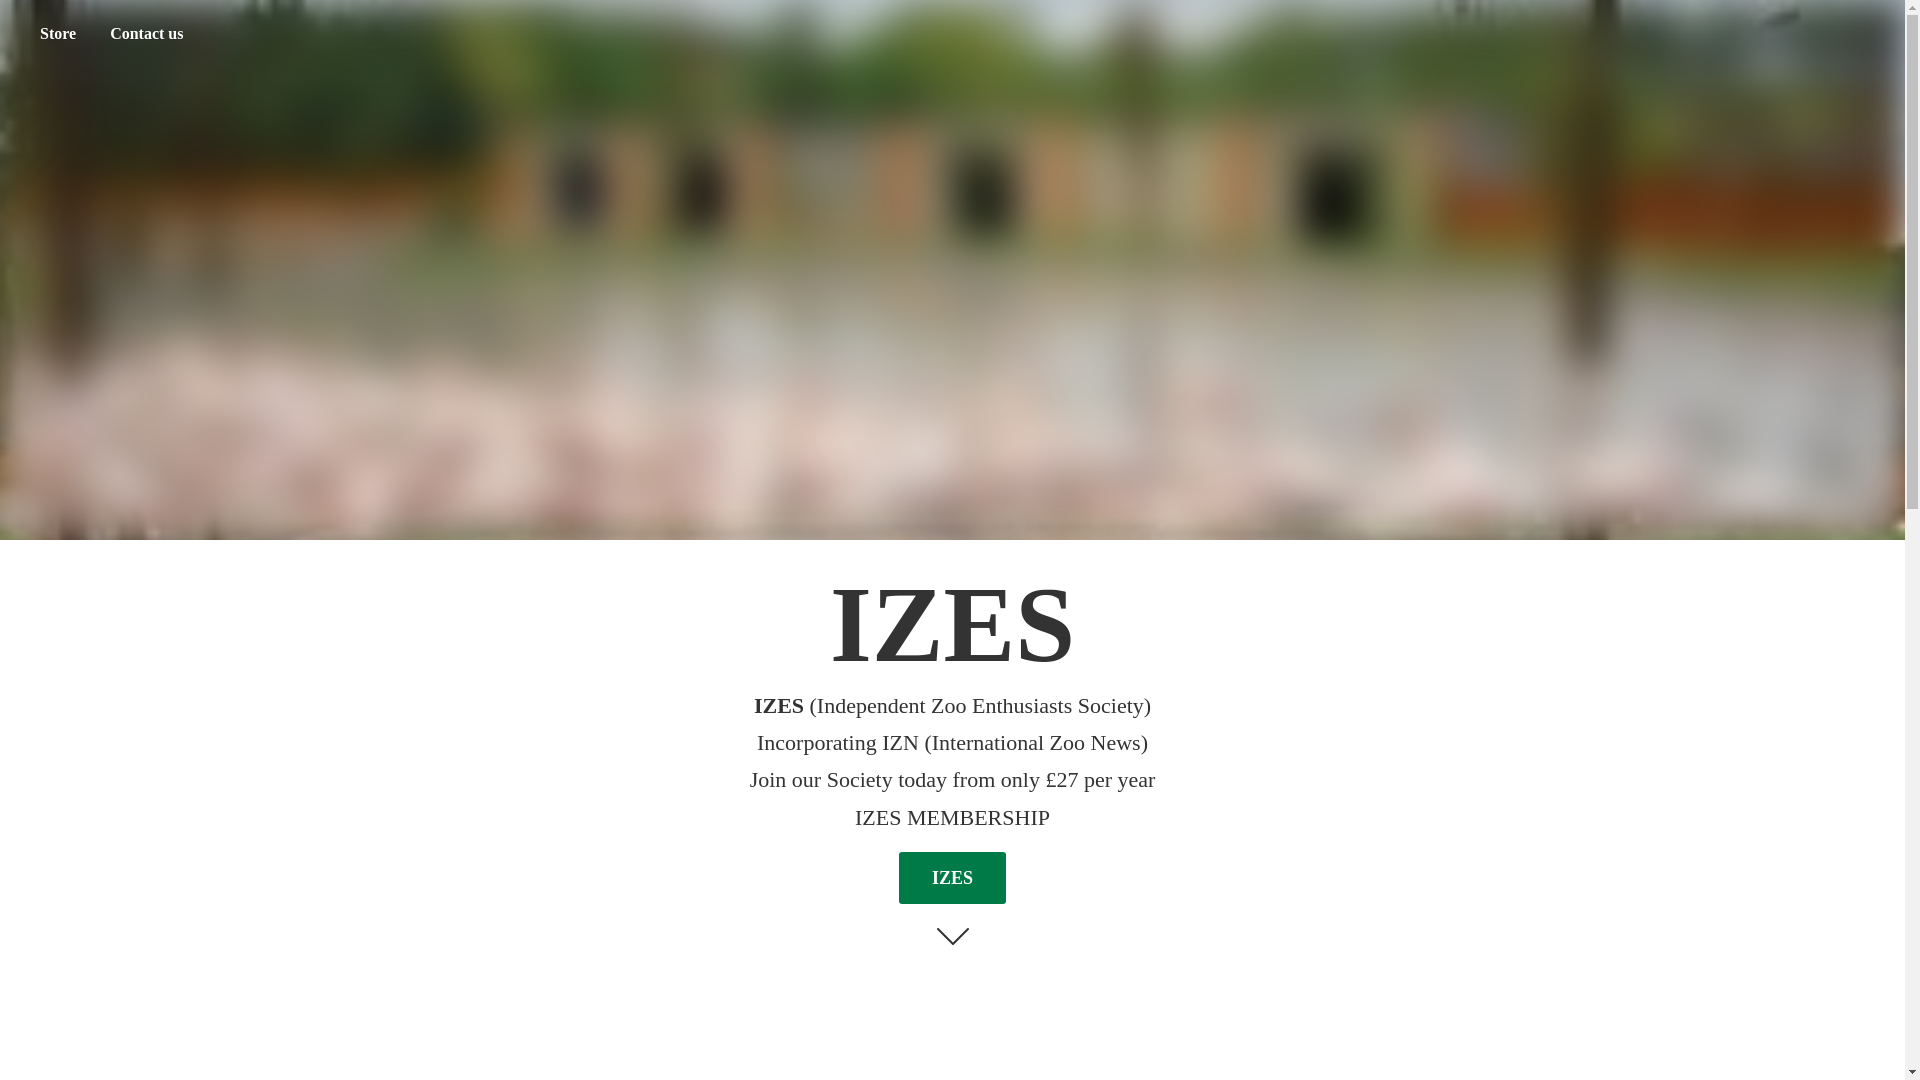  What do you see at coordinates (57, 34) in the screenshot?
I see `Store` at bounding box center [57, 34].